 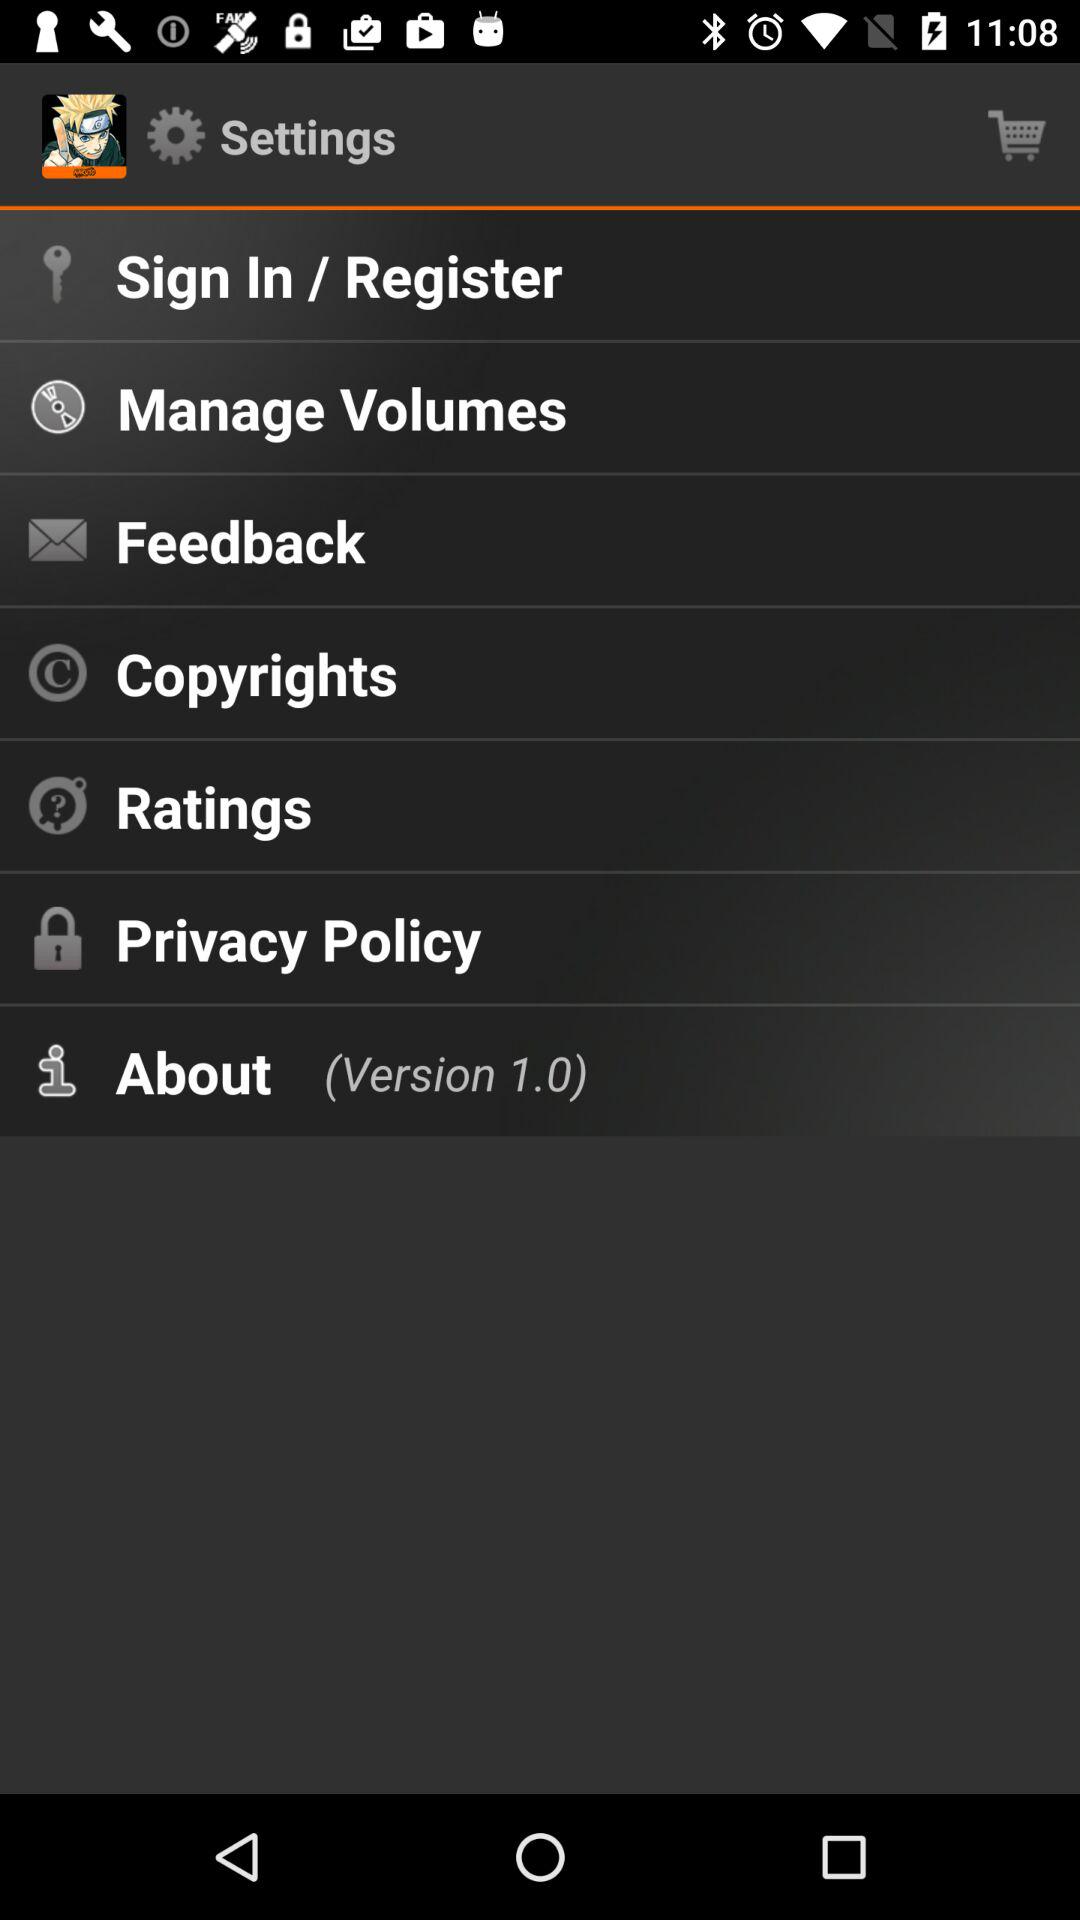 What do you see at coordinates (342, 408) in the screenshot?
I see `tap the item above the feedback item` at bounding box center [342, 408].